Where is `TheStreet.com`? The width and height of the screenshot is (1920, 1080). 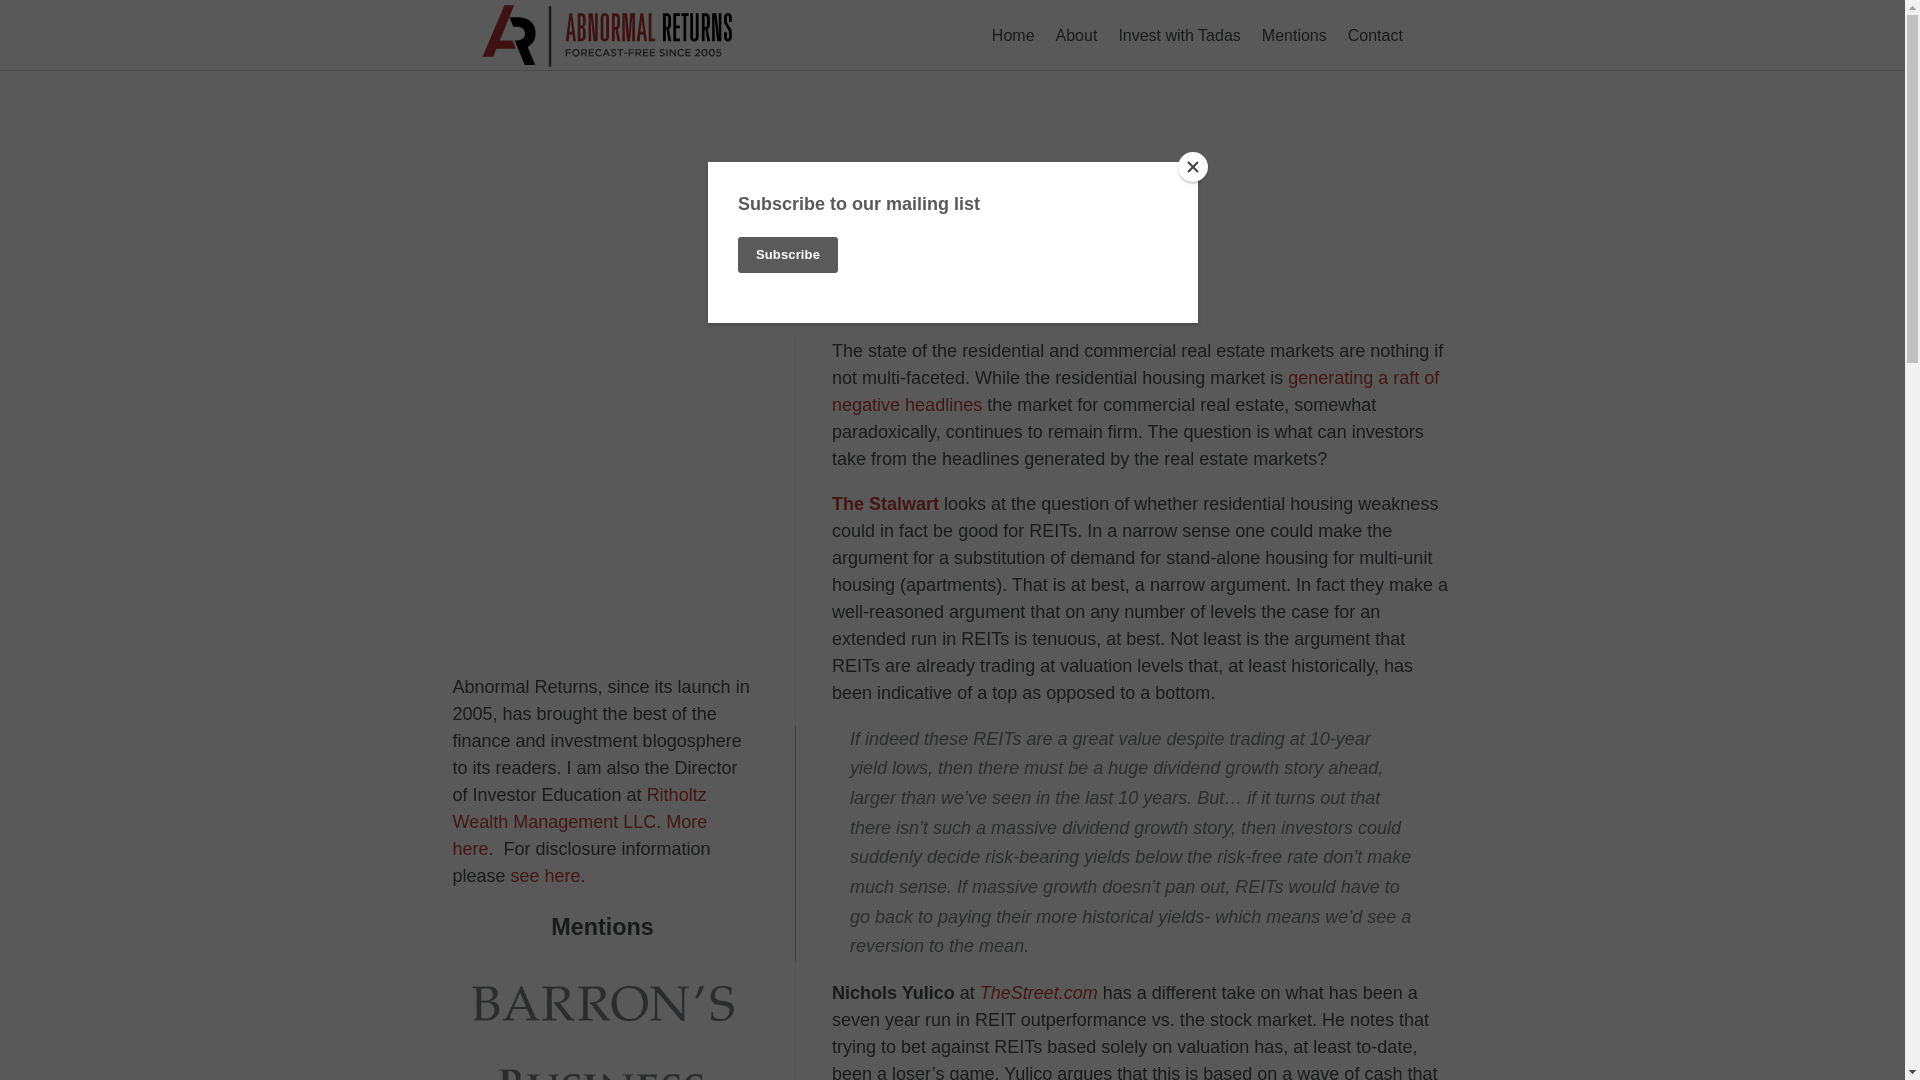
TheStreet.com is located at coordinates (1038, 992).